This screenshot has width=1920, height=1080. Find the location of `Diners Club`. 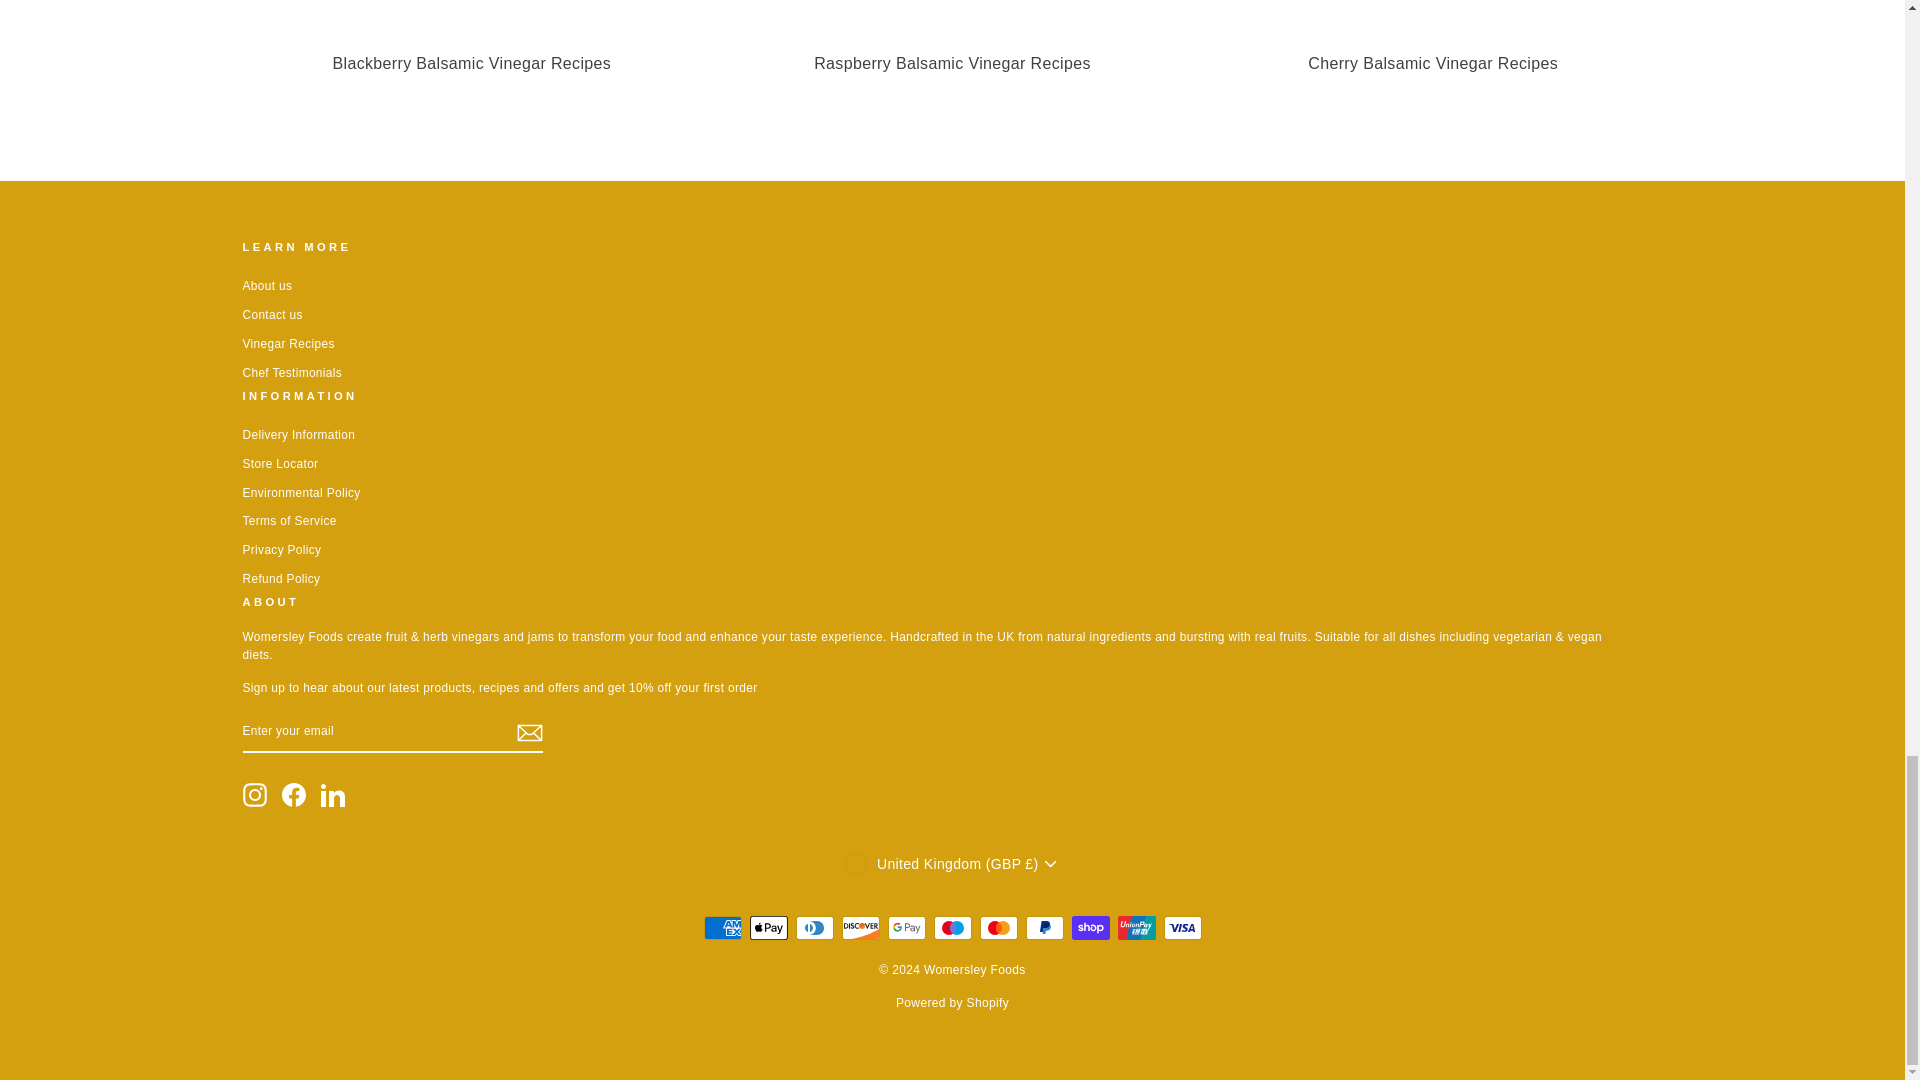

Diners Club is located at coordinates (814, 927).